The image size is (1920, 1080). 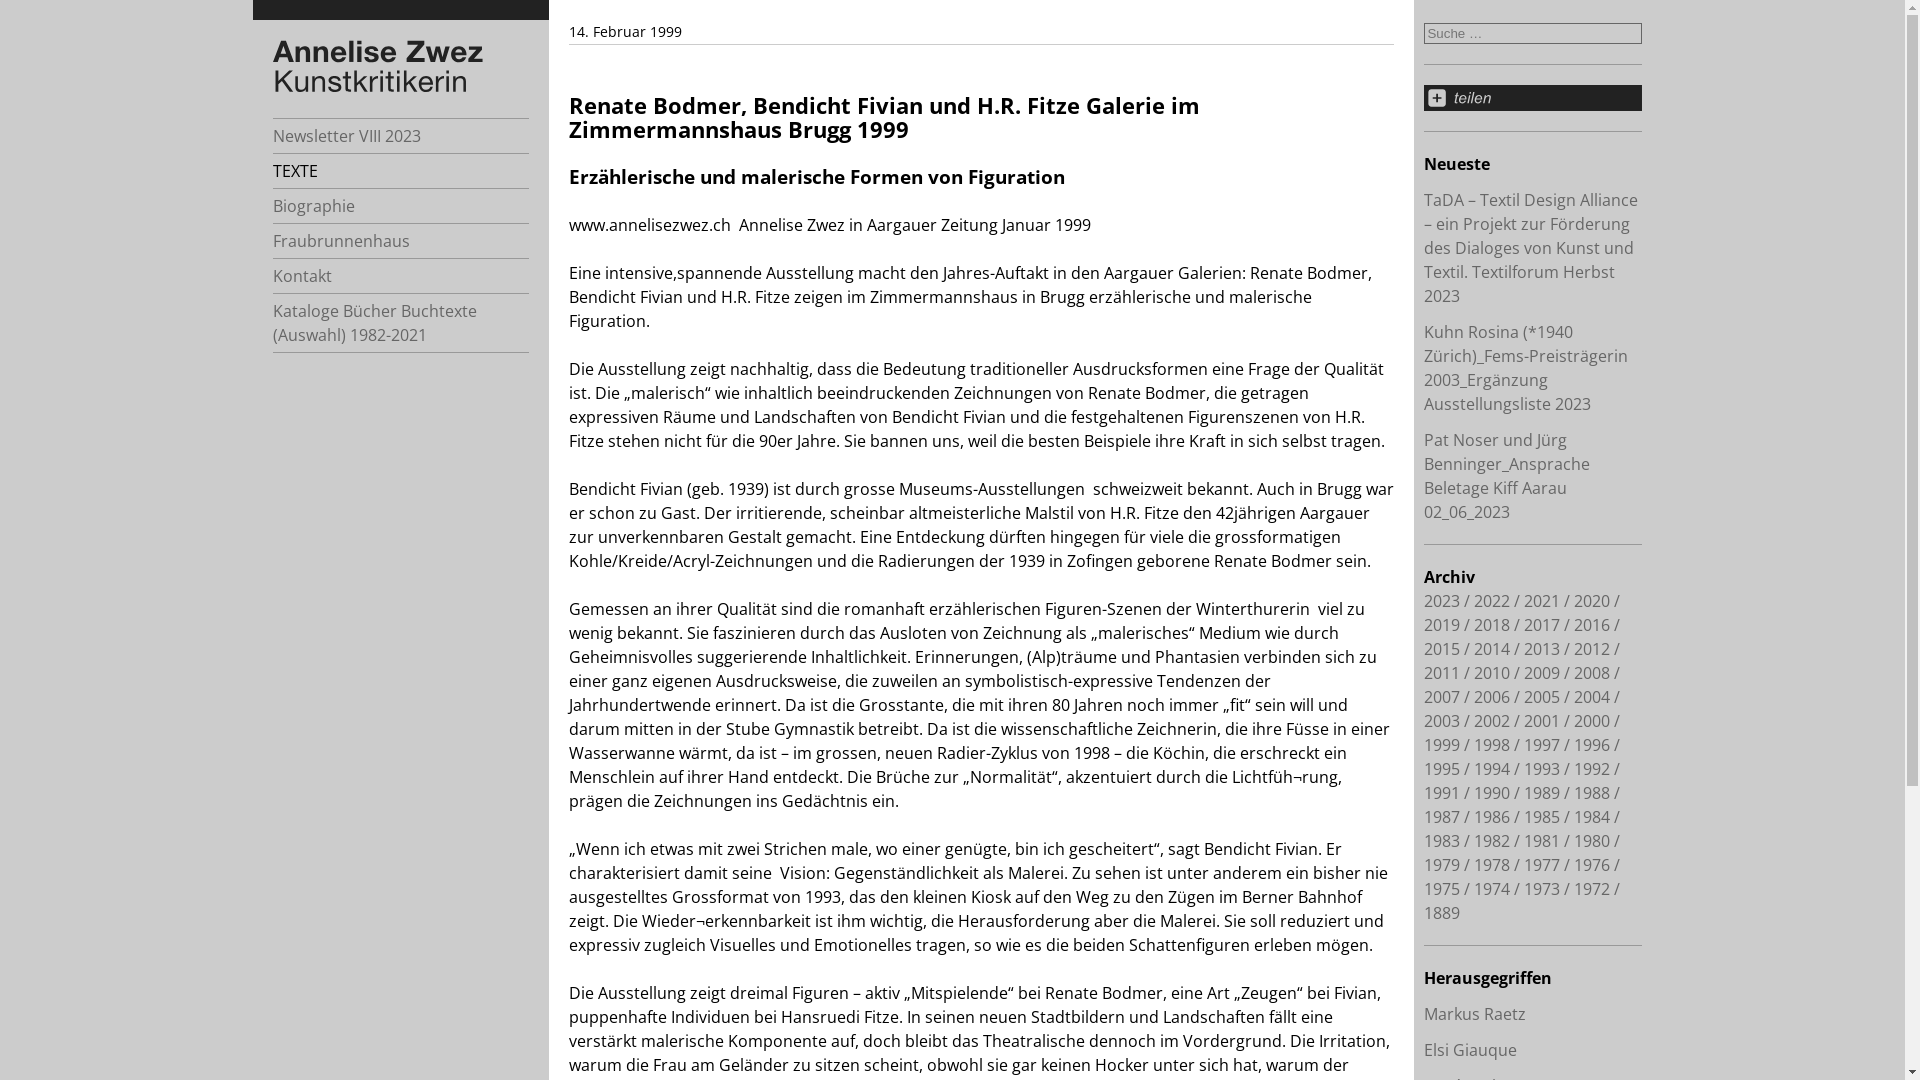 I want to click on Markus Raetz, so click(x=1475, y=1014).